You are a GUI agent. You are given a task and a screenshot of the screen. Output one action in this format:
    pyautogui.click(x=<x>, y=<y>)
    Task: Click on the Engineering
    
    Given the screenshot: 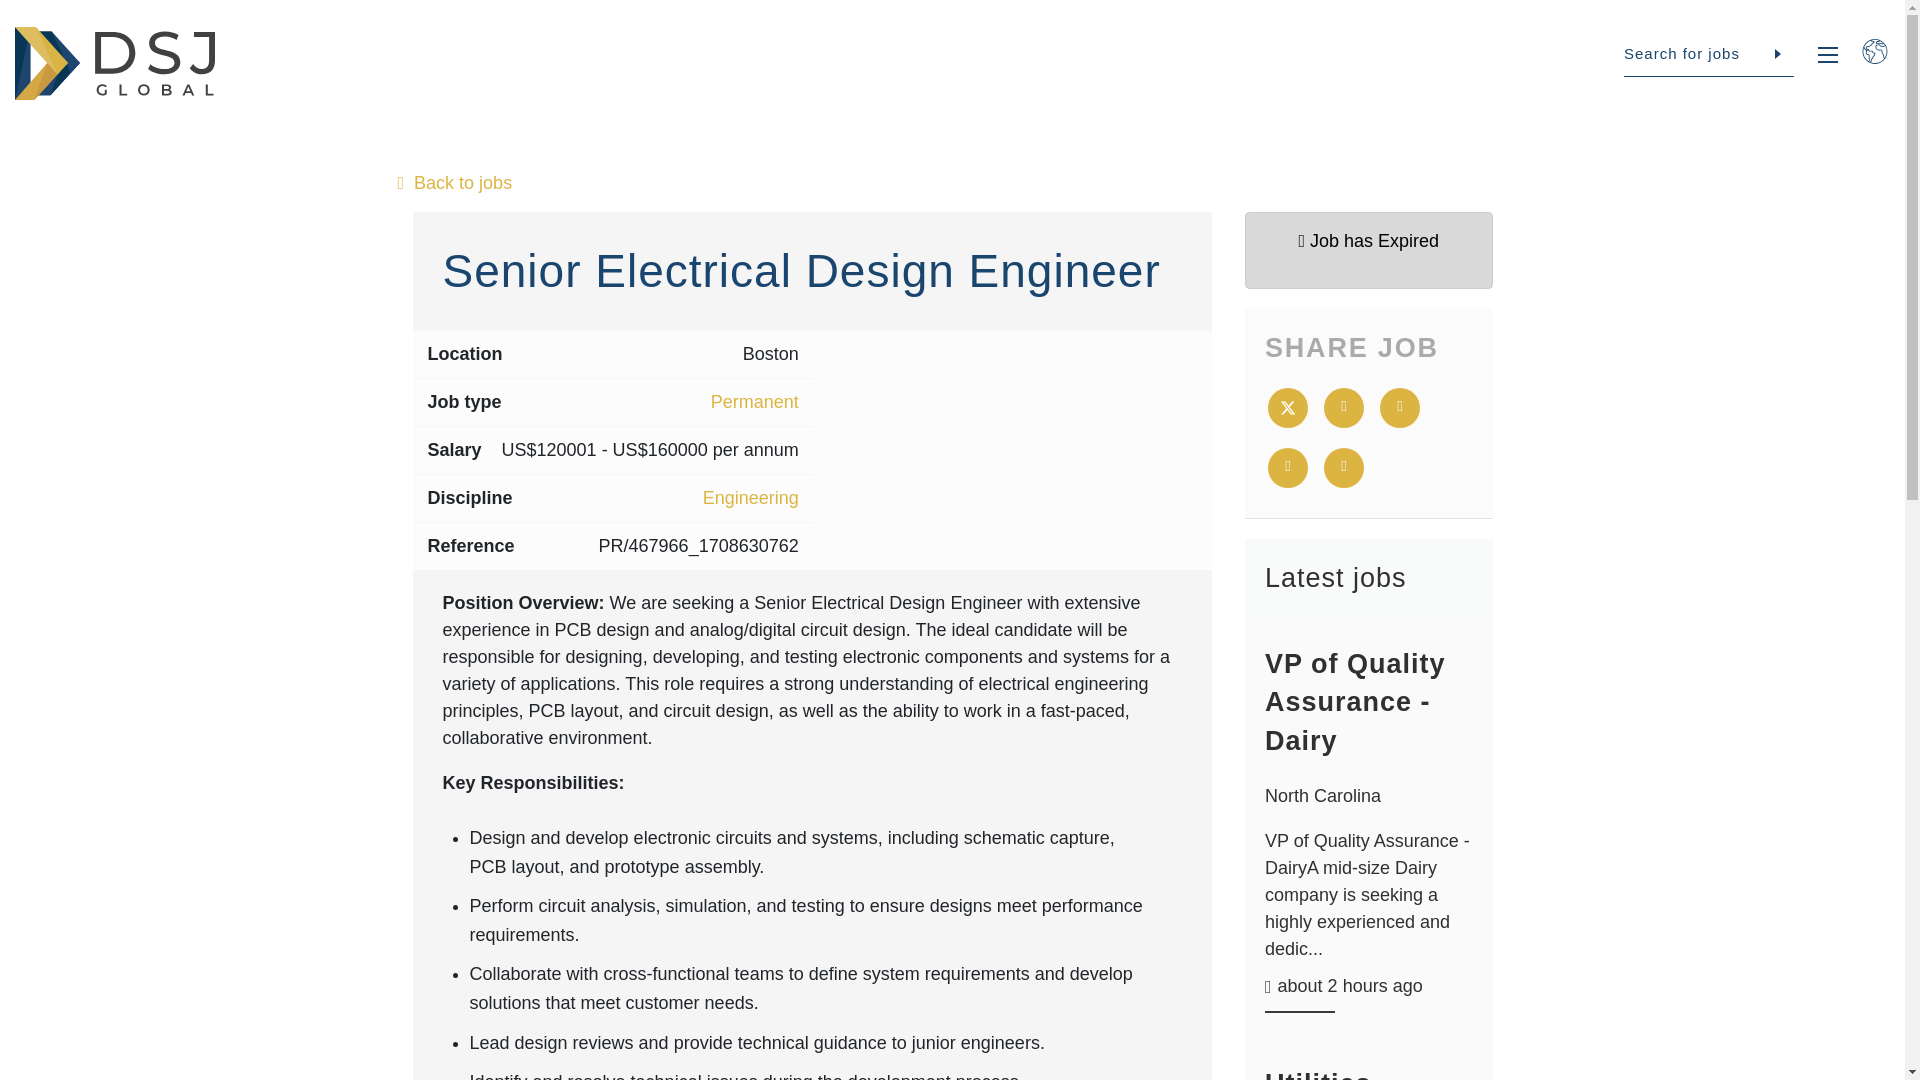 What is the action you would take?
    pyautogui.click(x=750, y=498)
    